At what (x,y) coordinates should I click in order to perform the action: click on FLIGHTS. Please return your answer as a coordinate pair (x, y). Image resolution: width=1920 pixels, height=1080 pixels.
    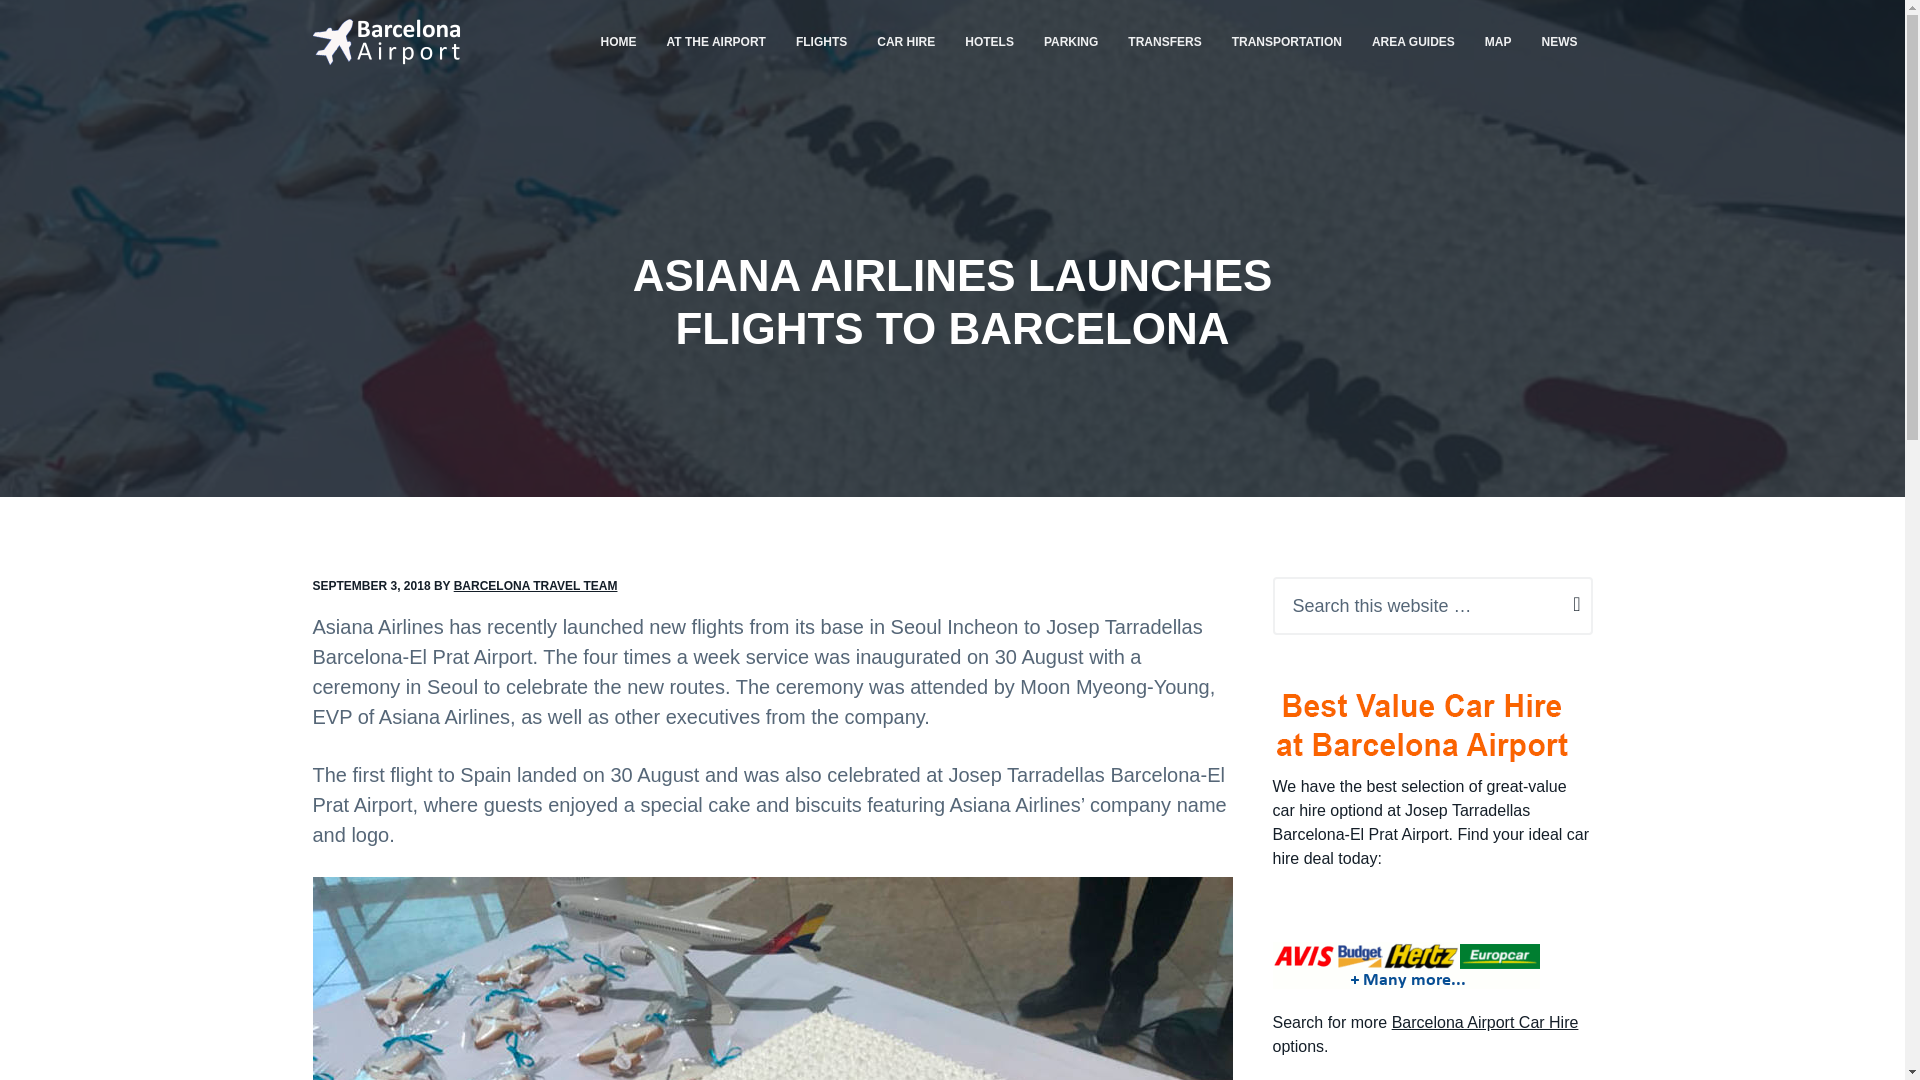
    Looking at the image, I should click on (822, 42).